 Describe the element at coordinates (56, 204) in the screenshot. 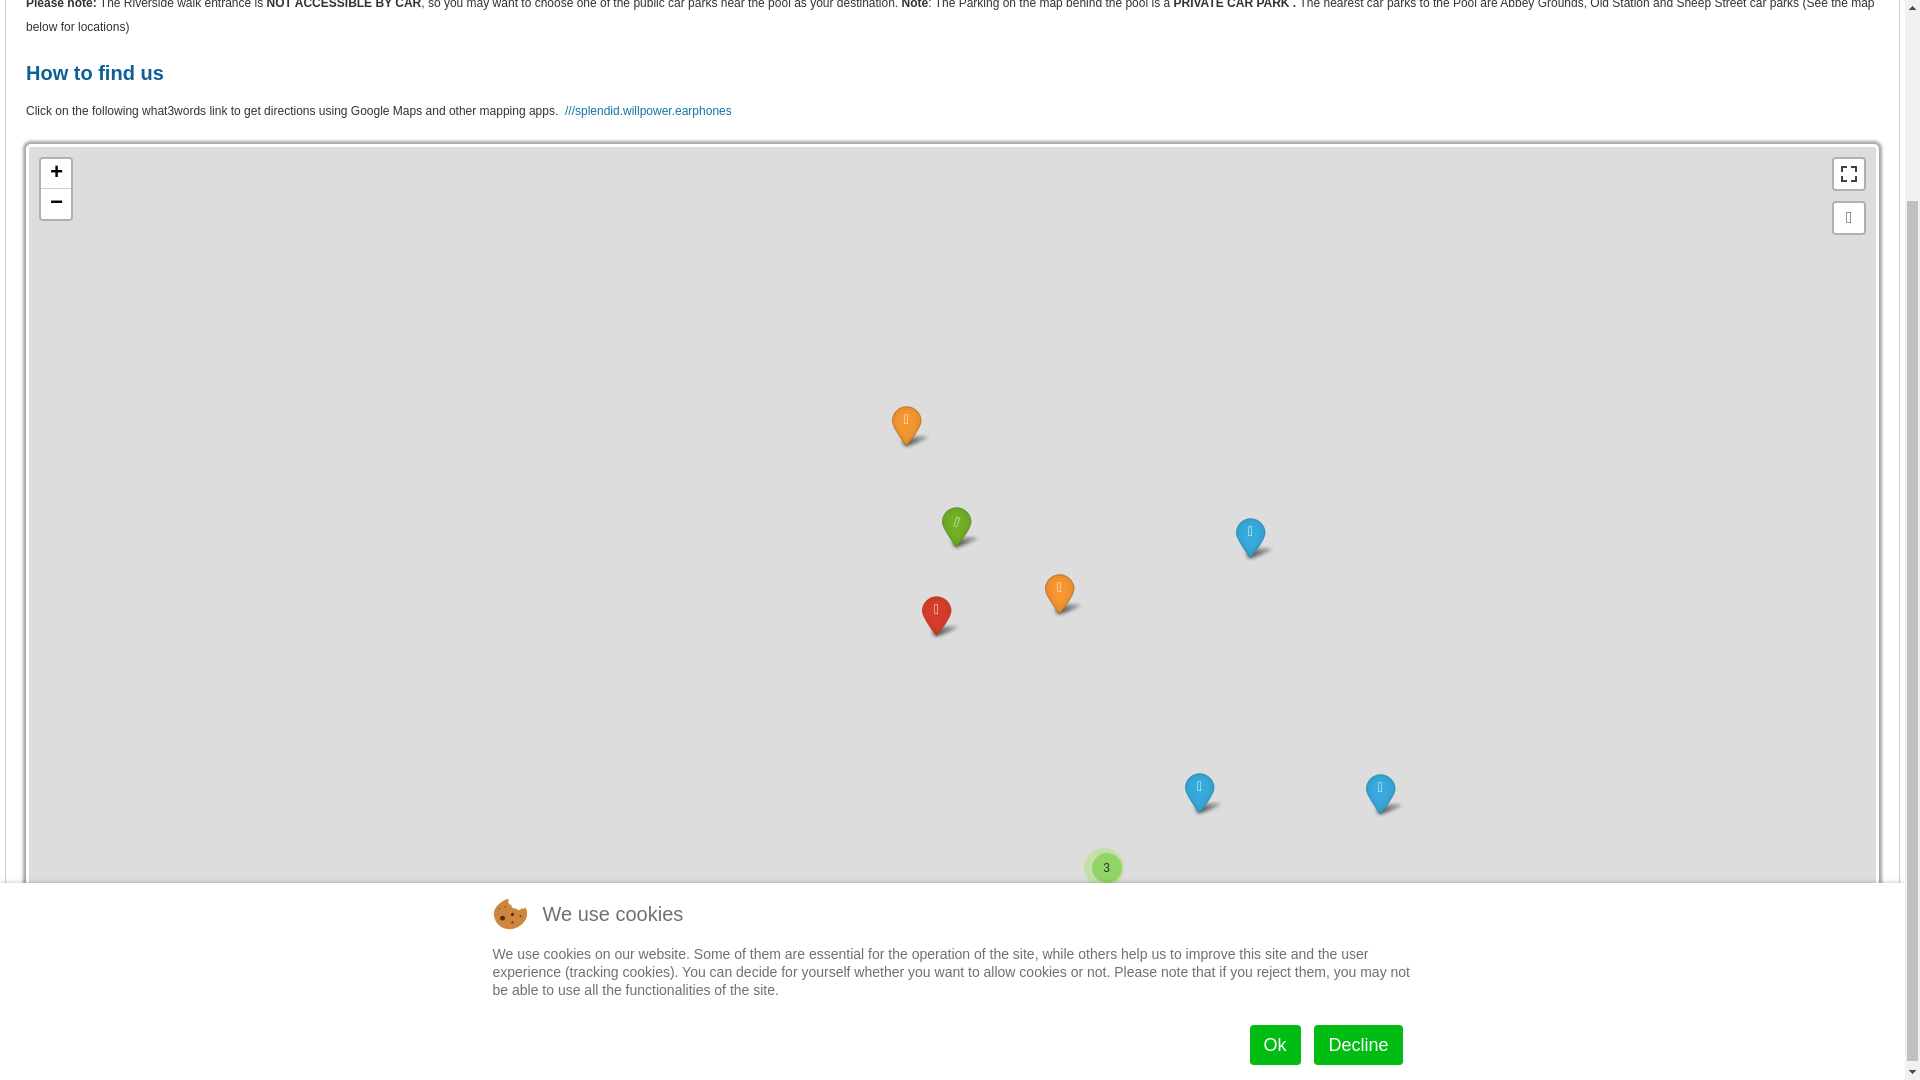

I see `Zoom out` at that location.